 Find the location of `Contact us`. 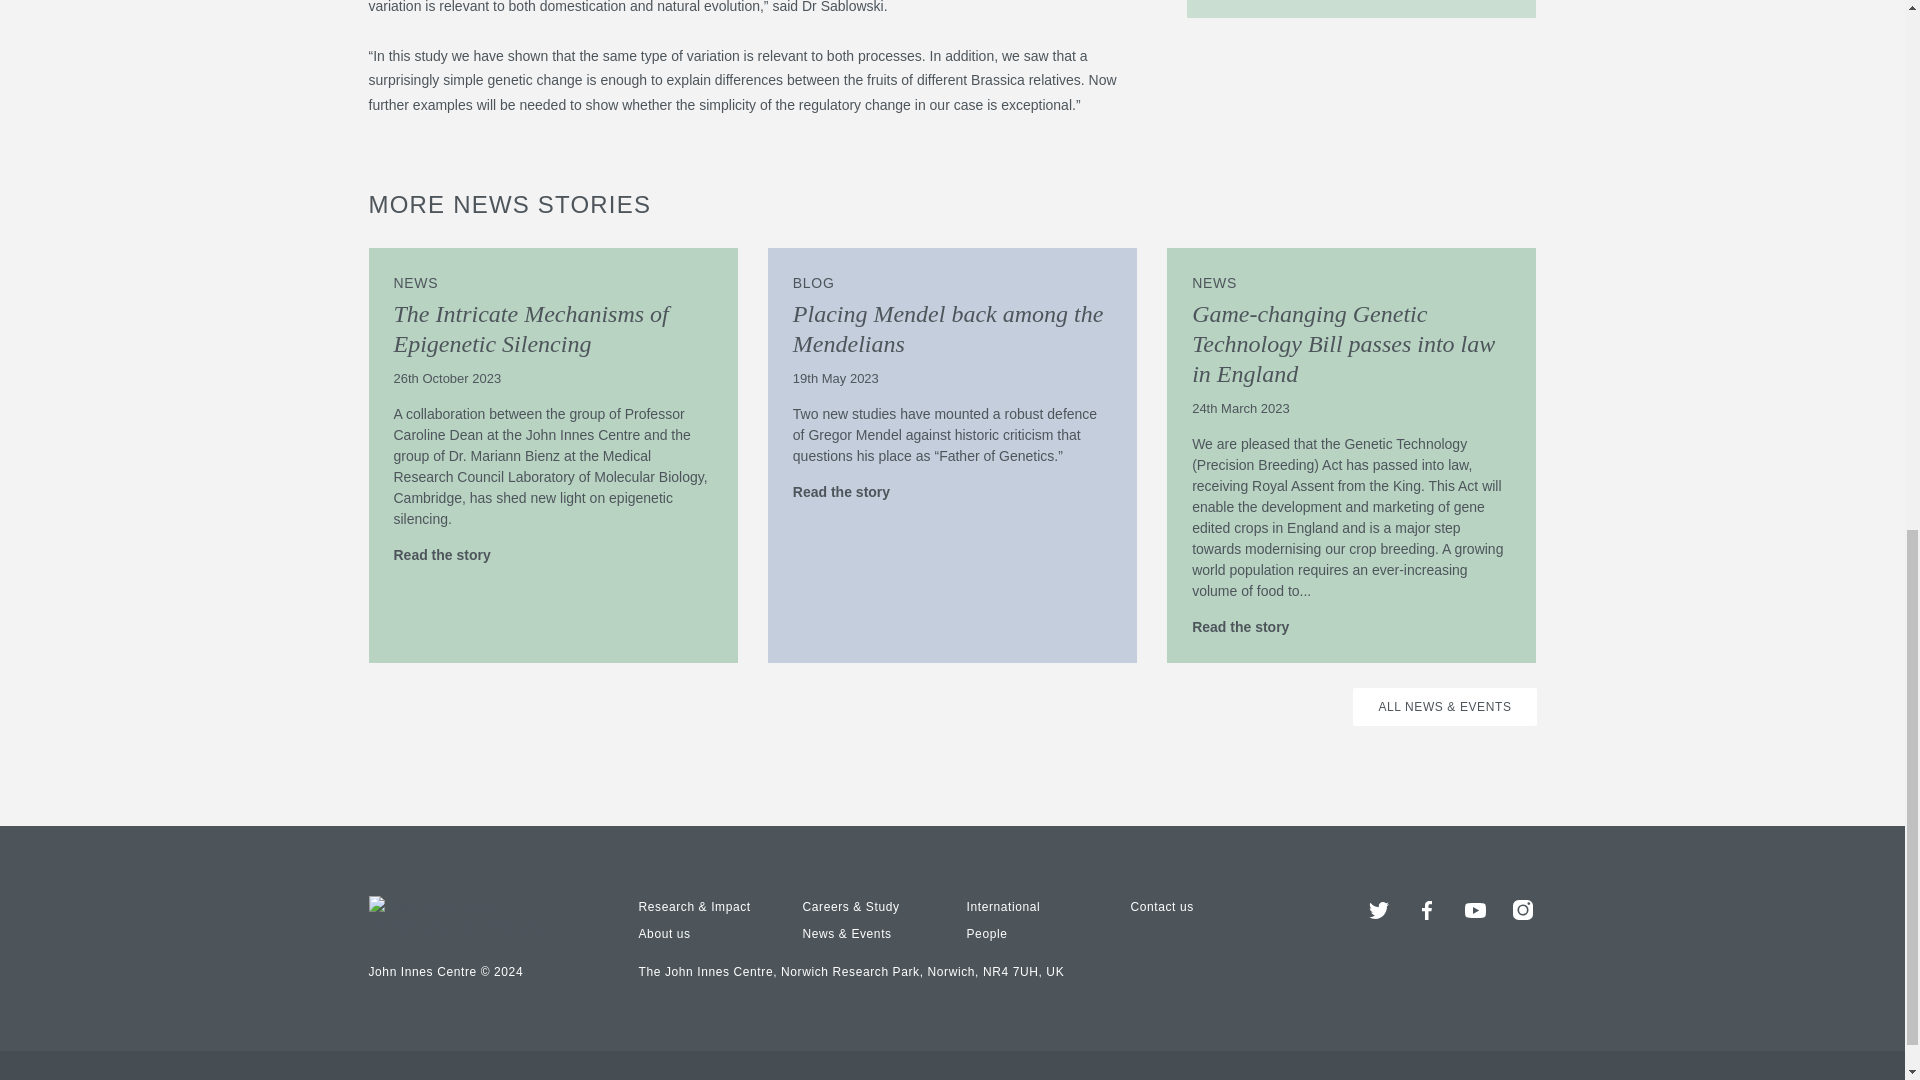

Contact us is located at coordinates (1161, 906).